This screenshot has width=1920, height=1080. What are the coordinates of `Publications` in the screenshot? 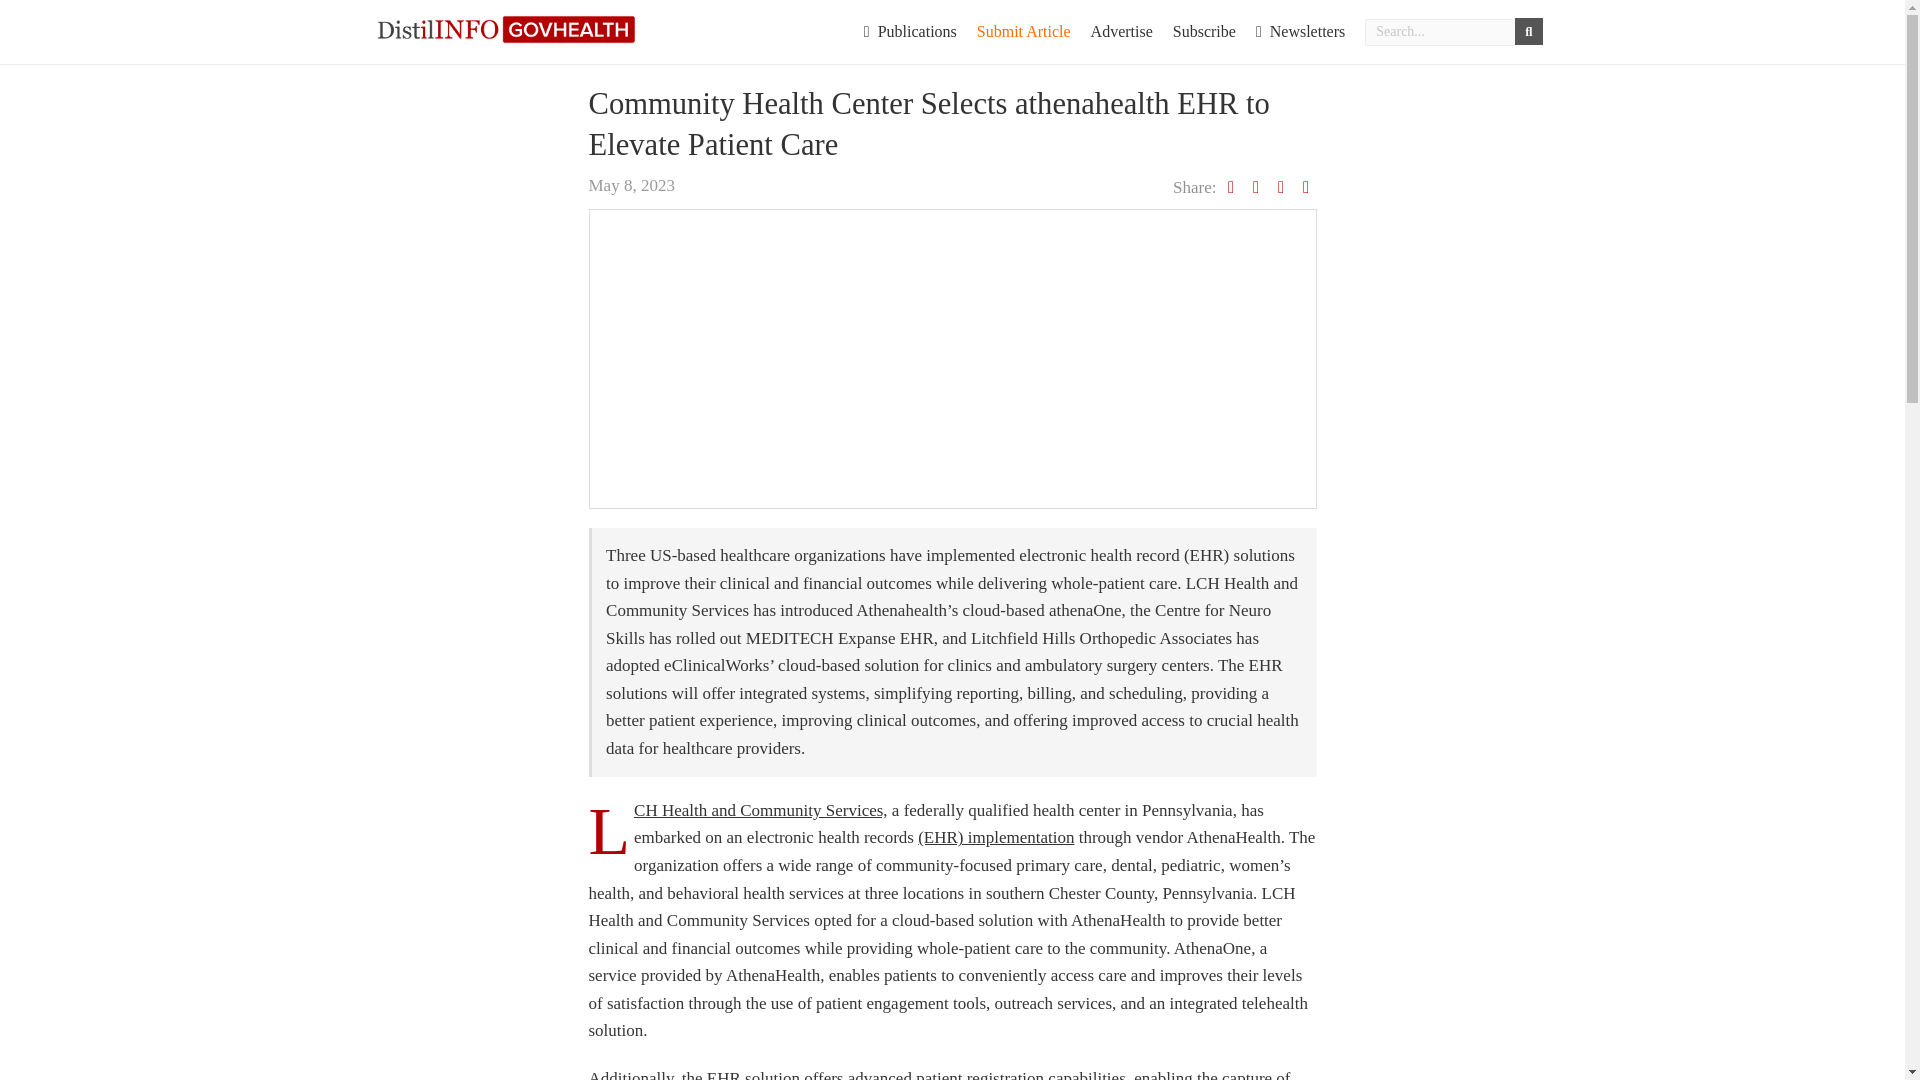 It's located at (910, 32).